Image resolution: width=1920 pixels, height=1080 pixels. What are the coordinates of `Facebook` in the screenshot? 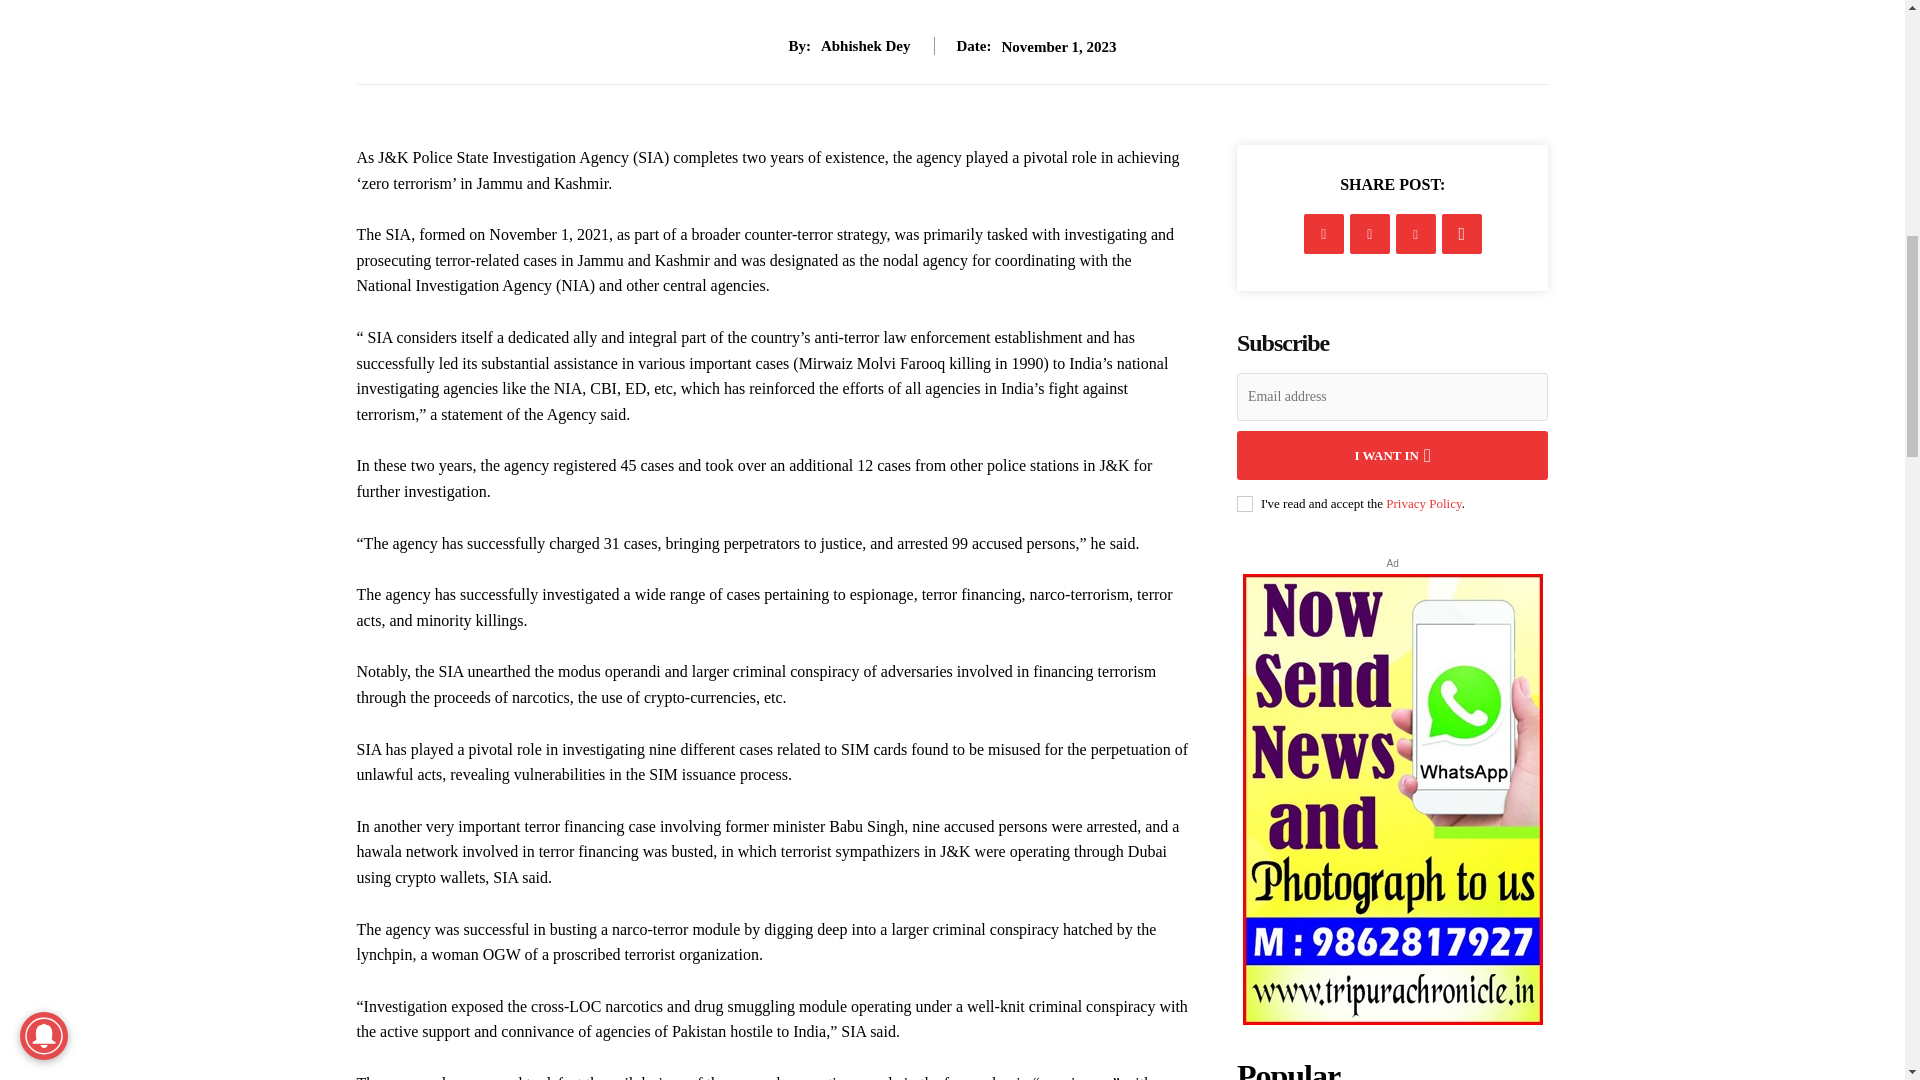 It's located at (1324, 233).